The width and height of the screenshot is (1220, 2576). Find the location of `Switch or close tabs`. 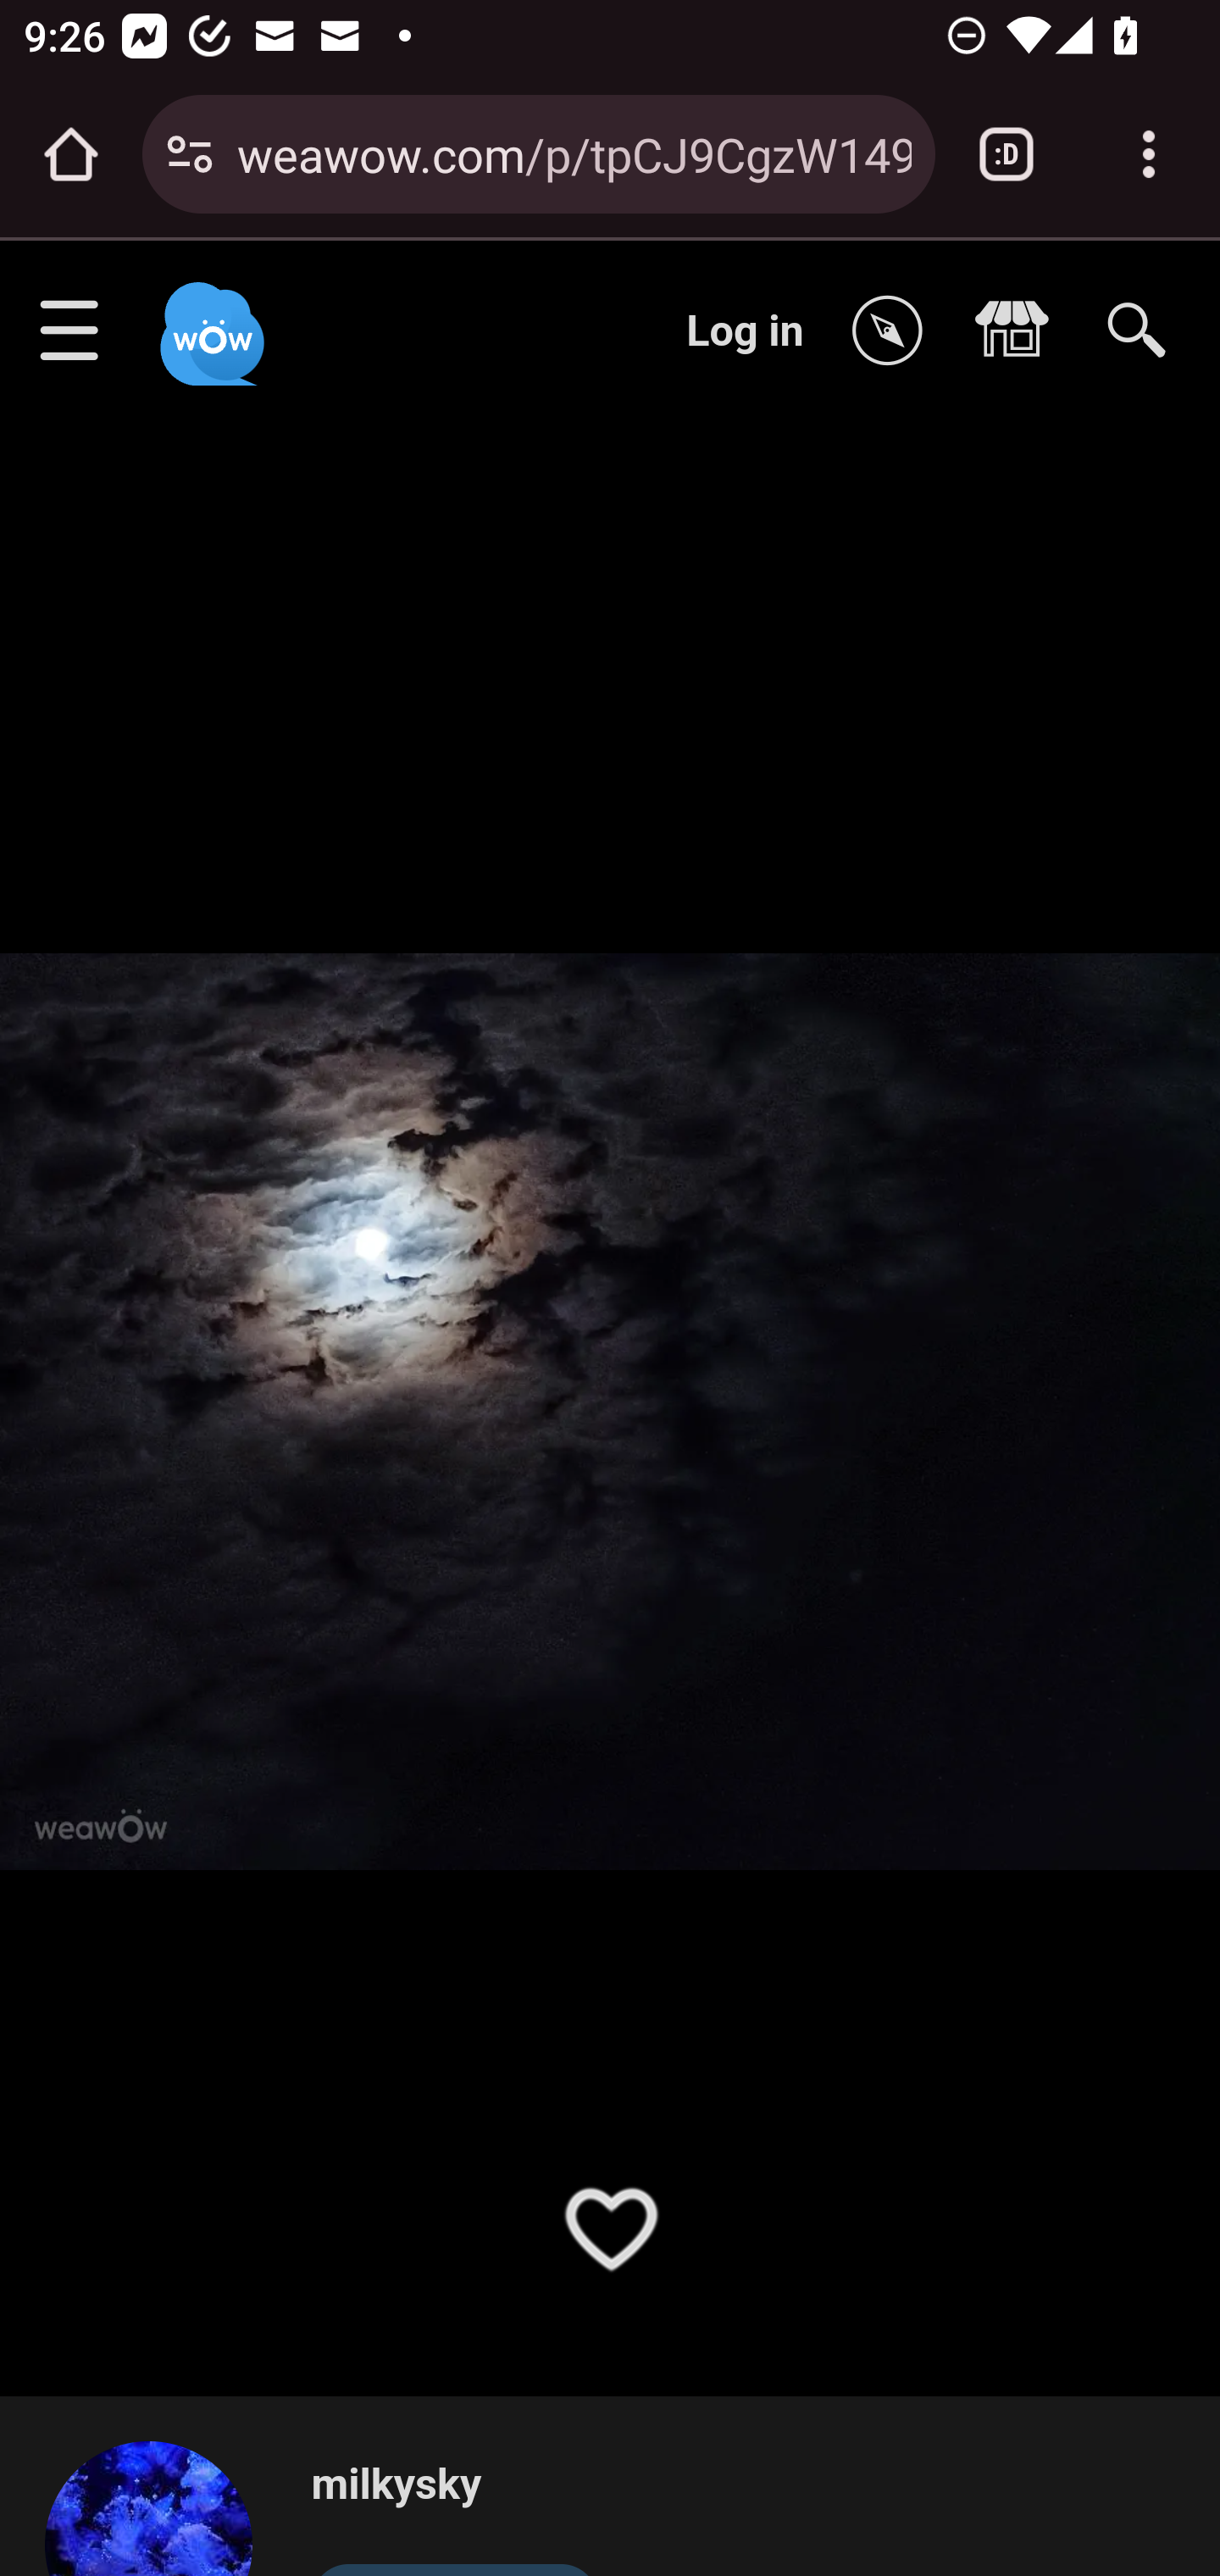

Switch or close tabs is located at coordinates (1006, 154).